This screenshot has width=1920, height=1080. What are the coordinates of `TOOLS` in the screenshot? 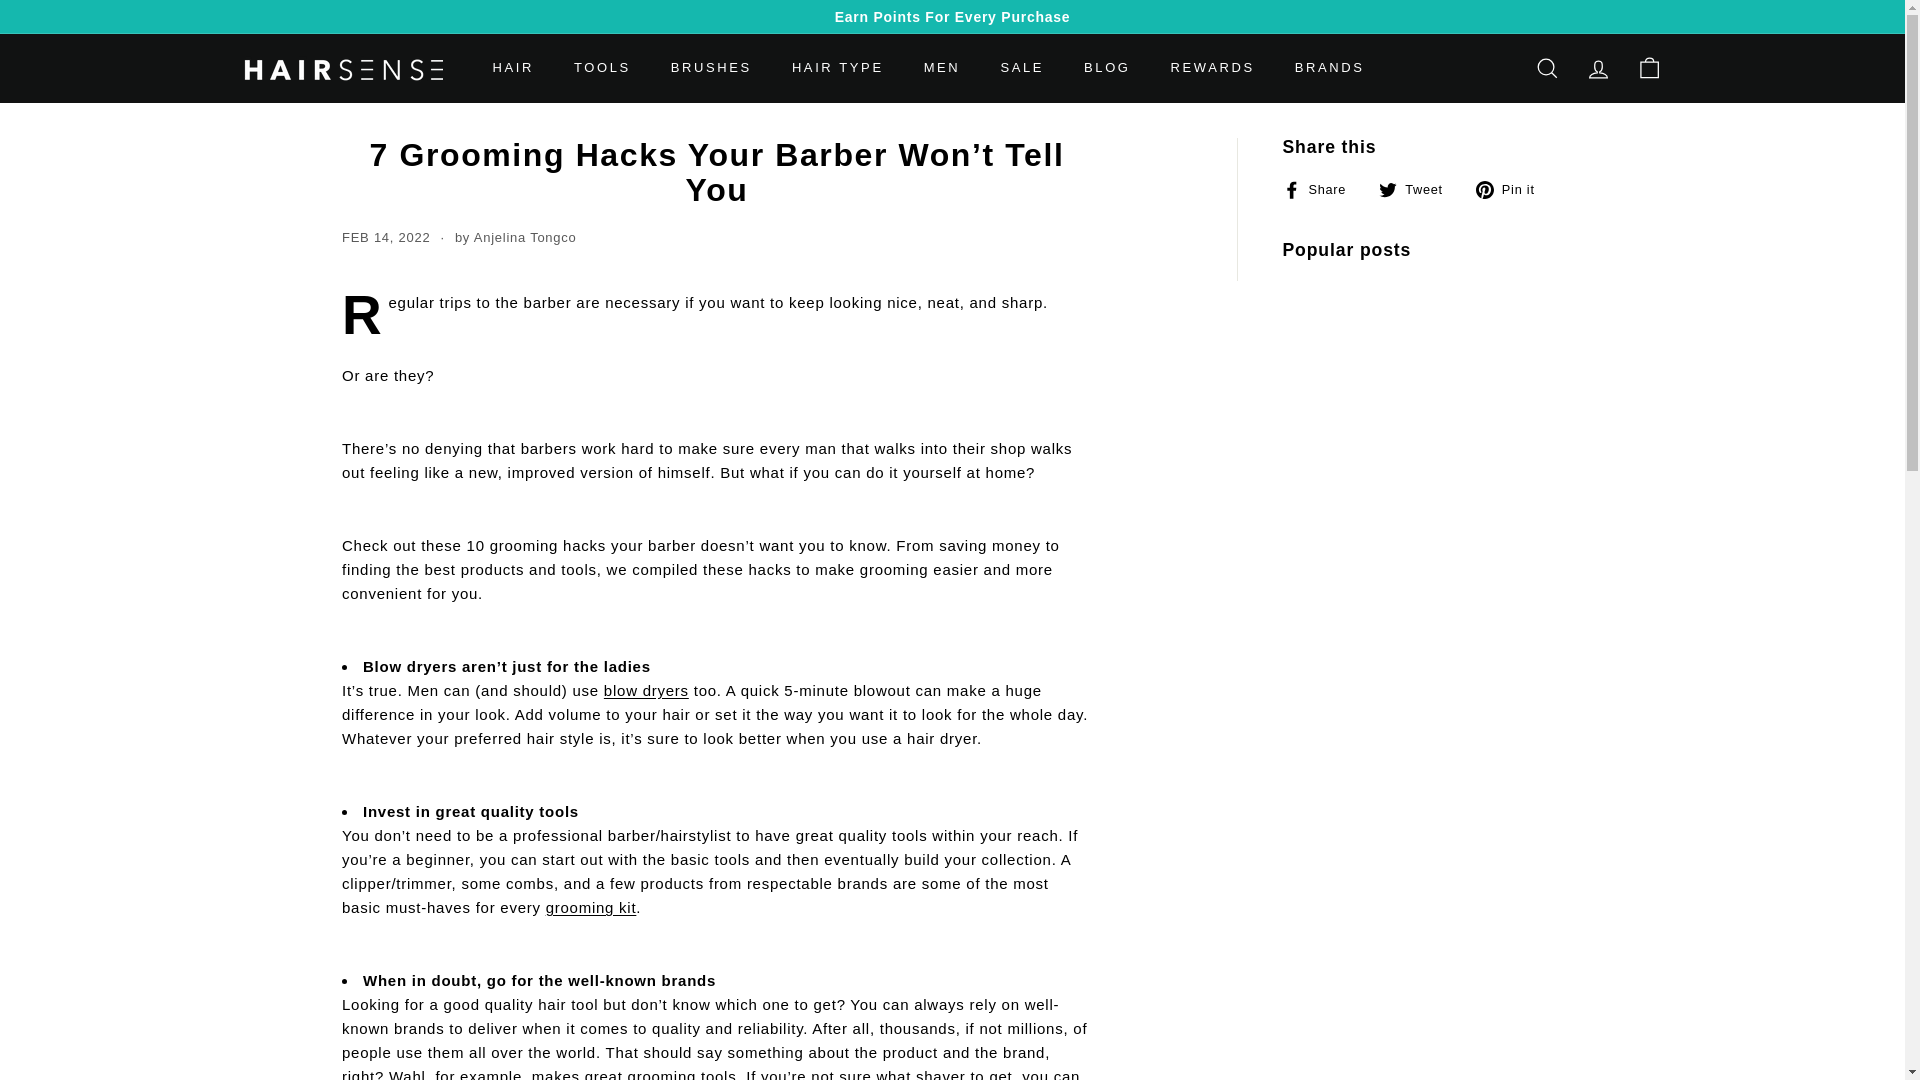 It's located at (602, 68).